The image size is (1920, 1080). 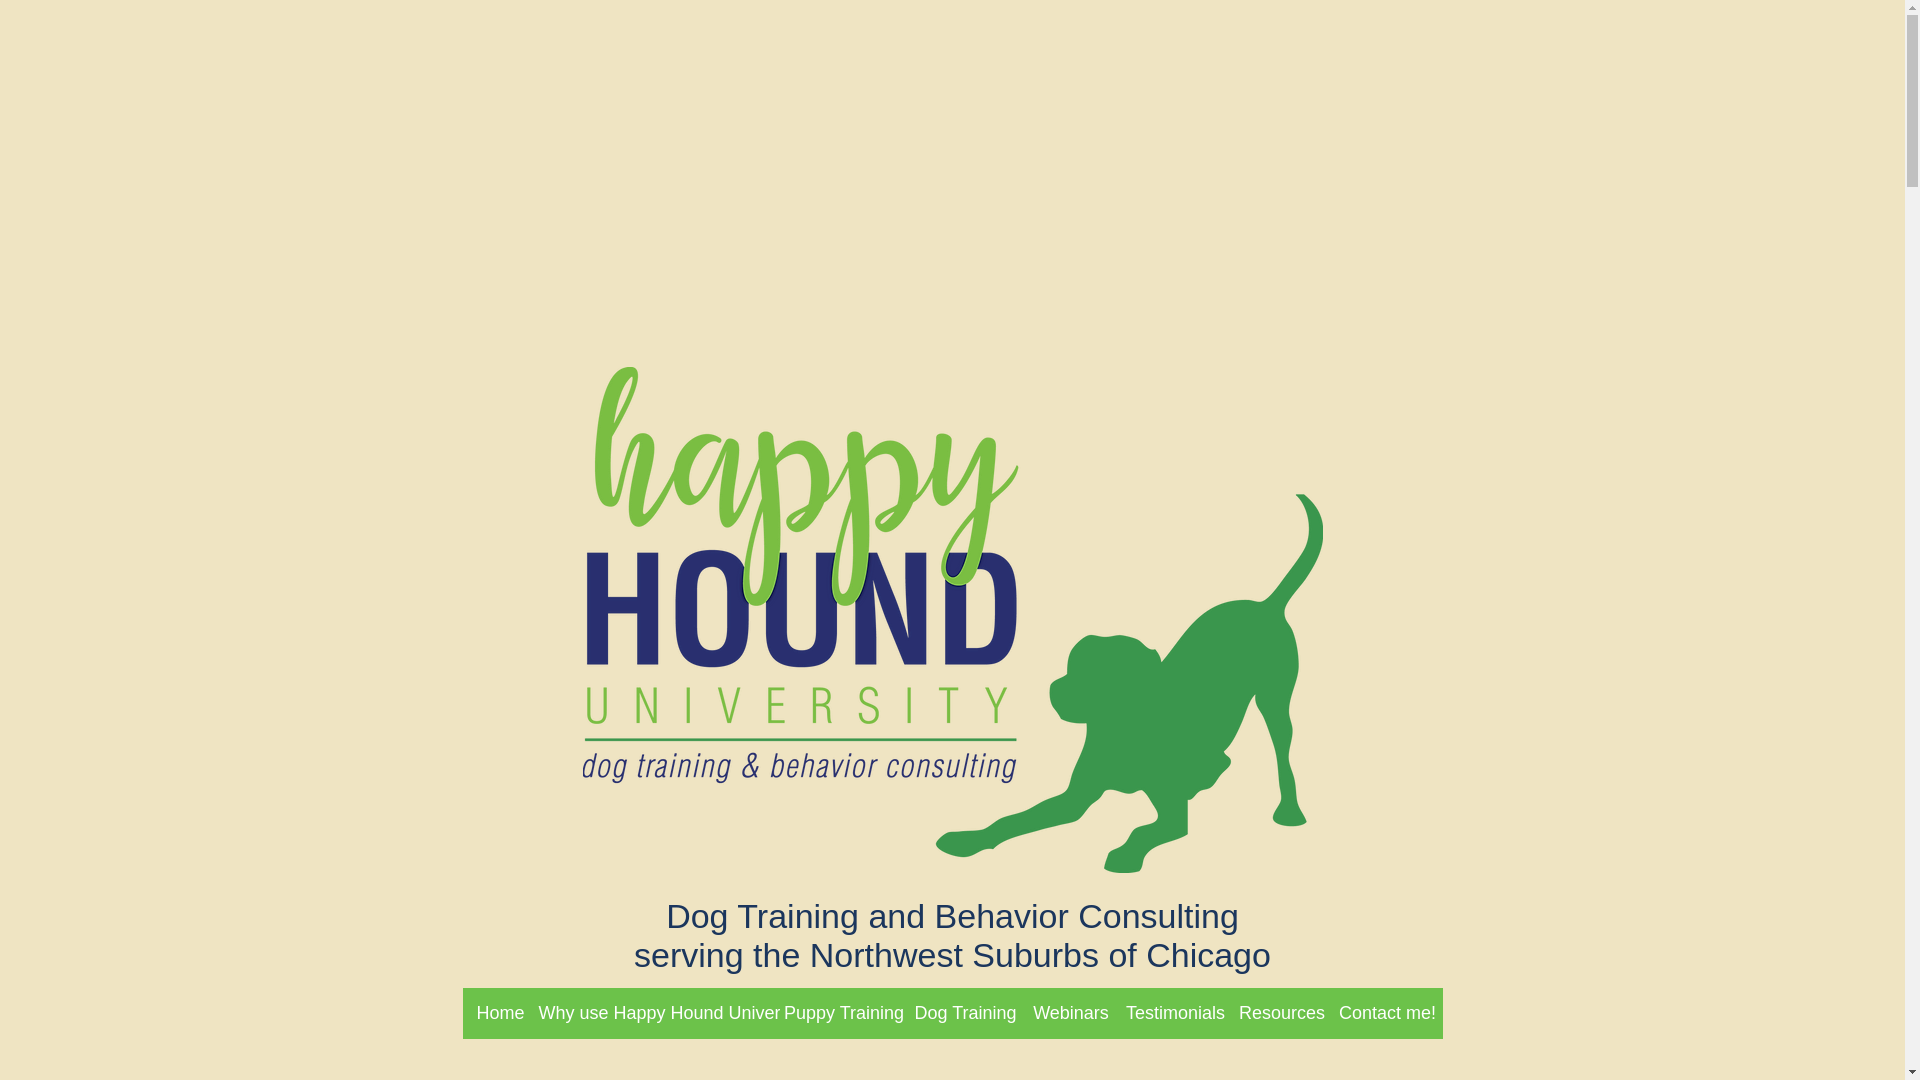 I want to click on Webinars, so click(x=1070, y=1013).